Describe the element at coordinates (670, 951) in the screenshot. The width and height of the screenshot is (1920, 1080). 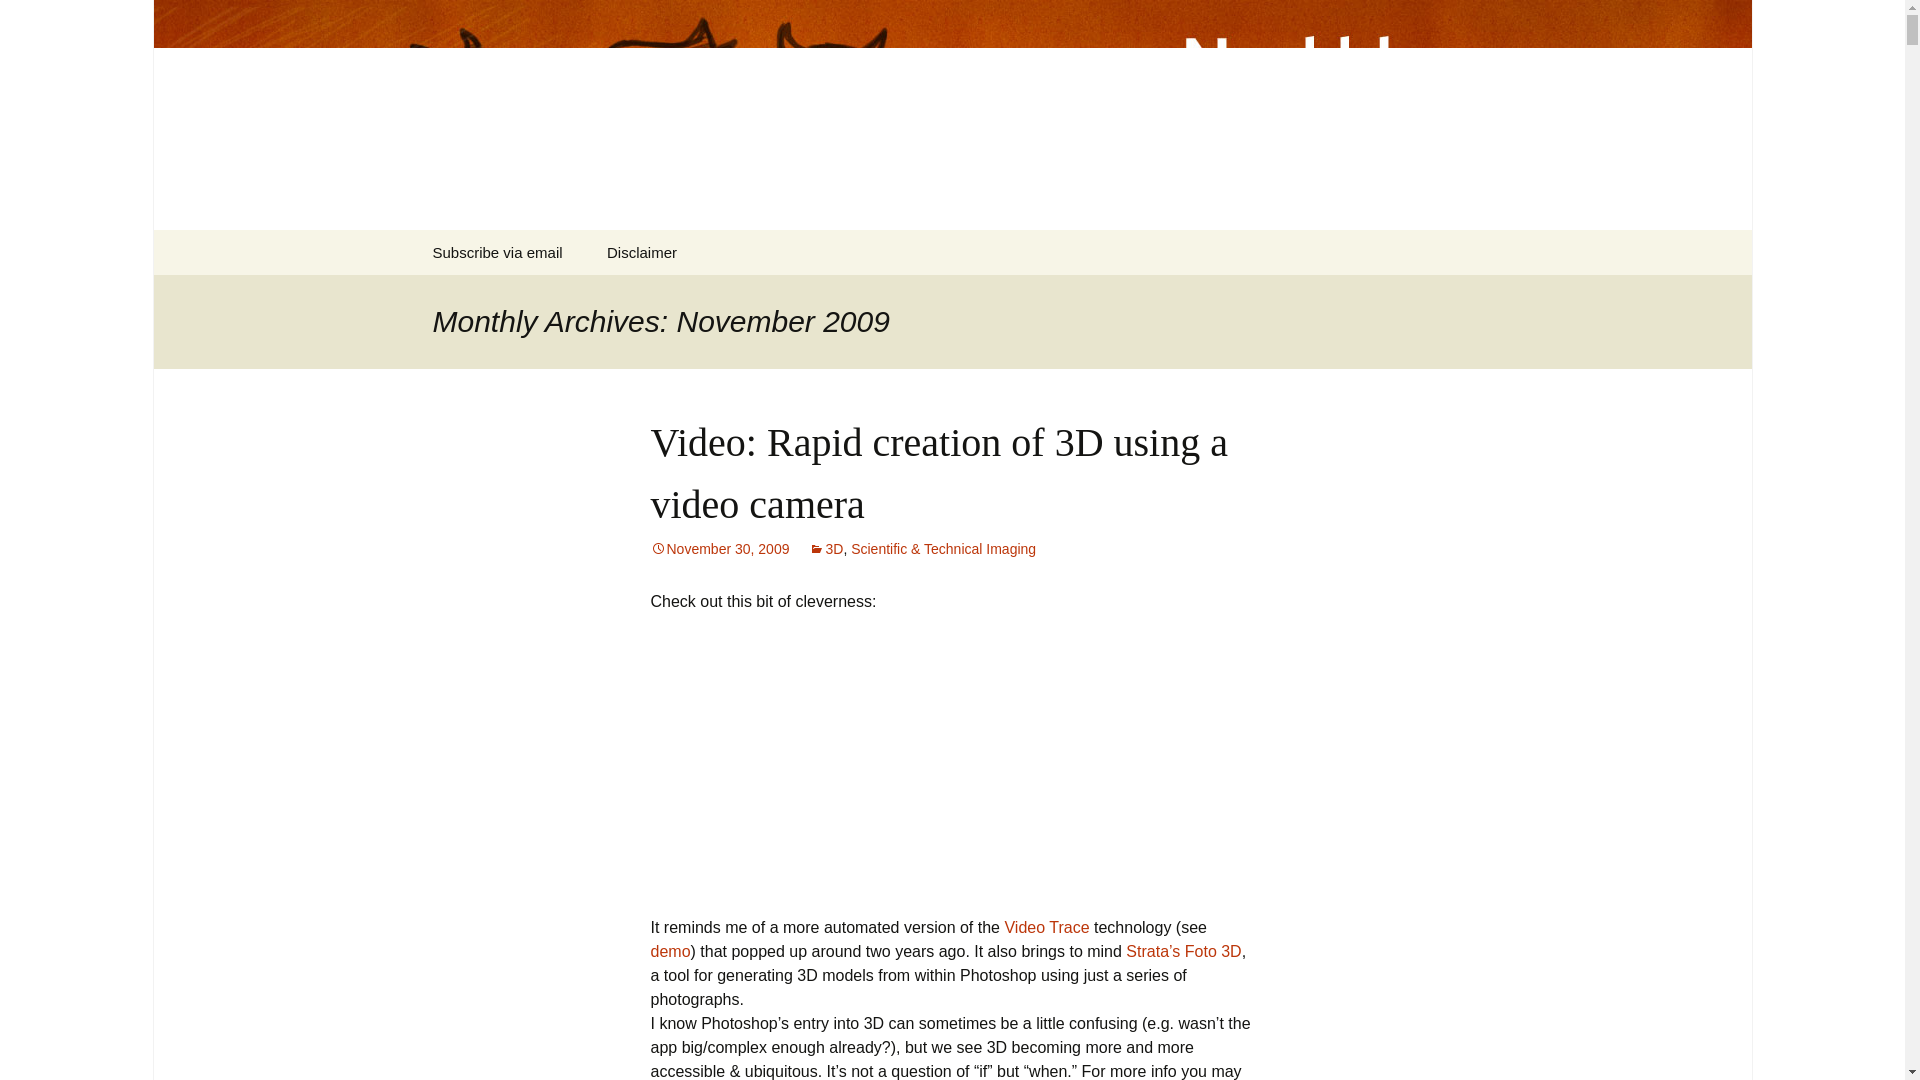
I see `demo` at that location.